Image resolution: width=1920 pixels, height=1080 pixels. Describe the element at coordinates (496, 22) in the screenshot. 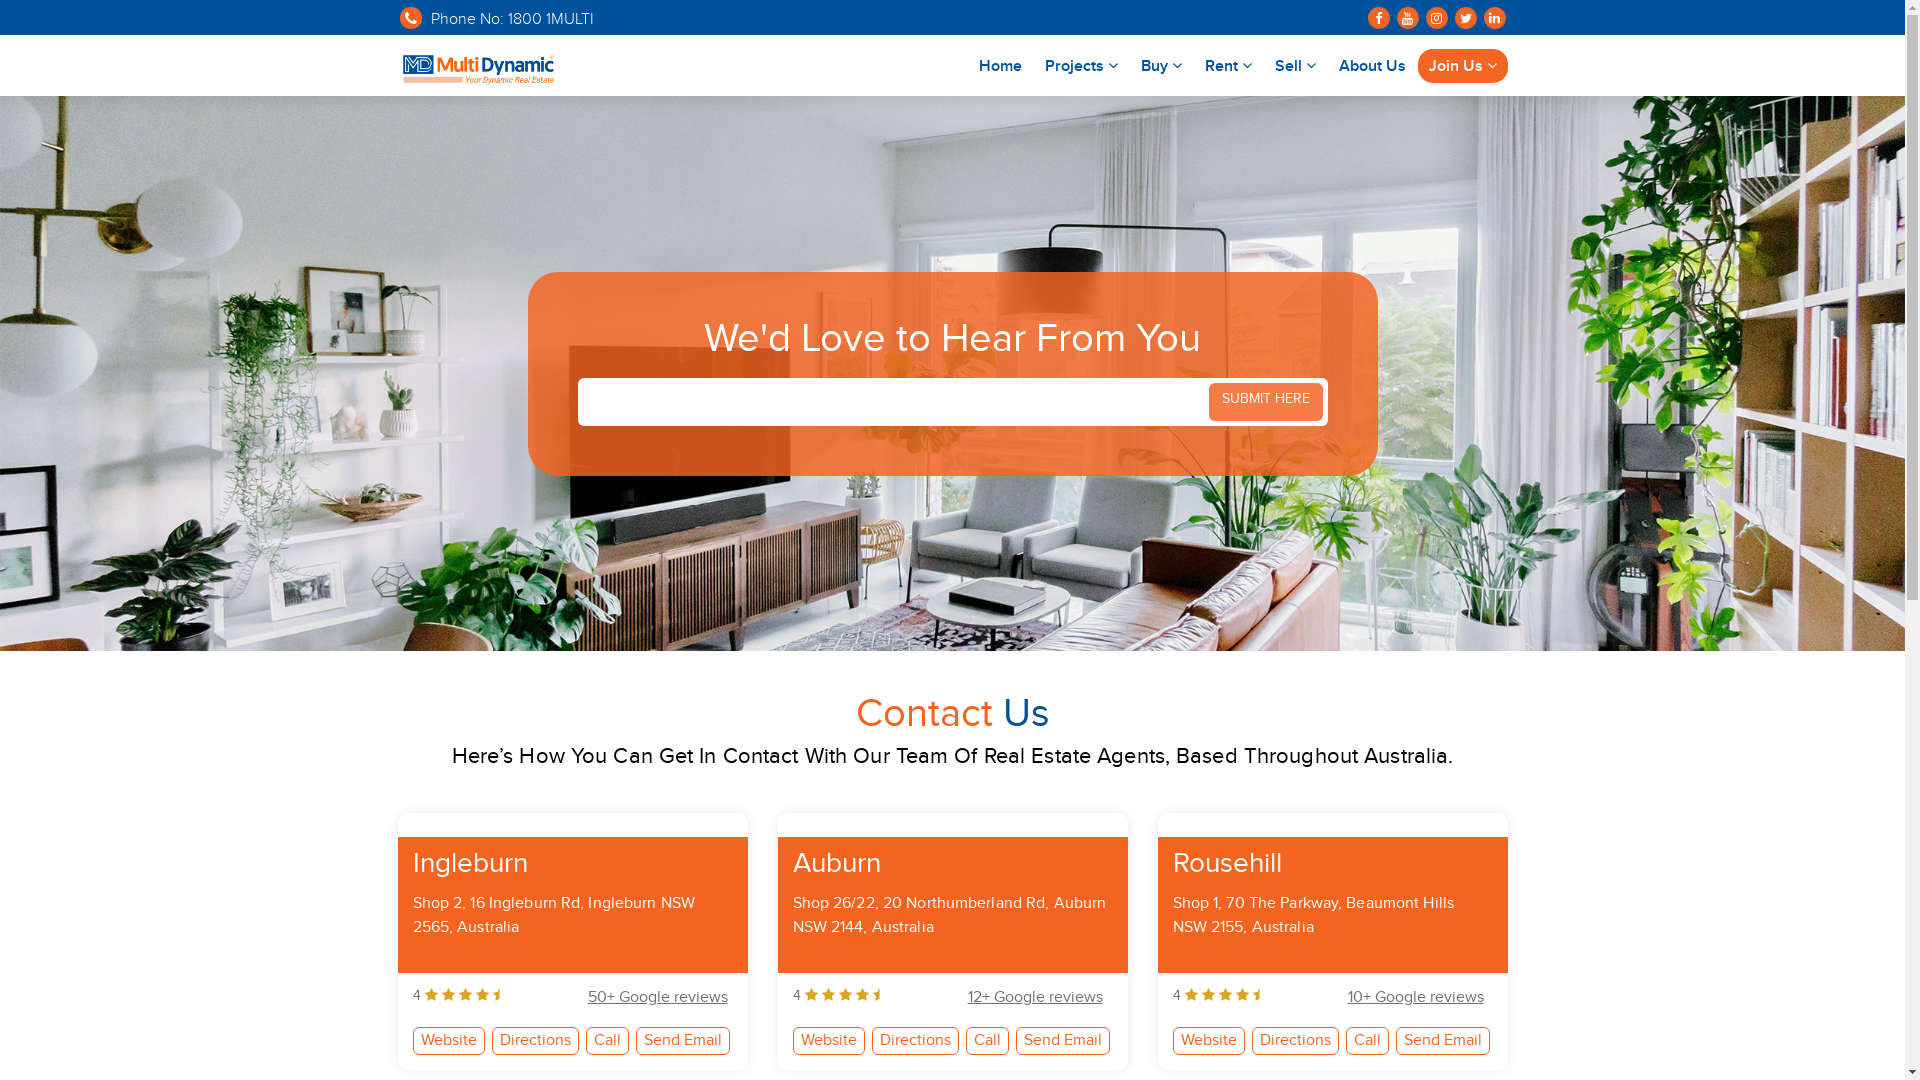

I see `Phone No: 1800 1MULTI` at that location.